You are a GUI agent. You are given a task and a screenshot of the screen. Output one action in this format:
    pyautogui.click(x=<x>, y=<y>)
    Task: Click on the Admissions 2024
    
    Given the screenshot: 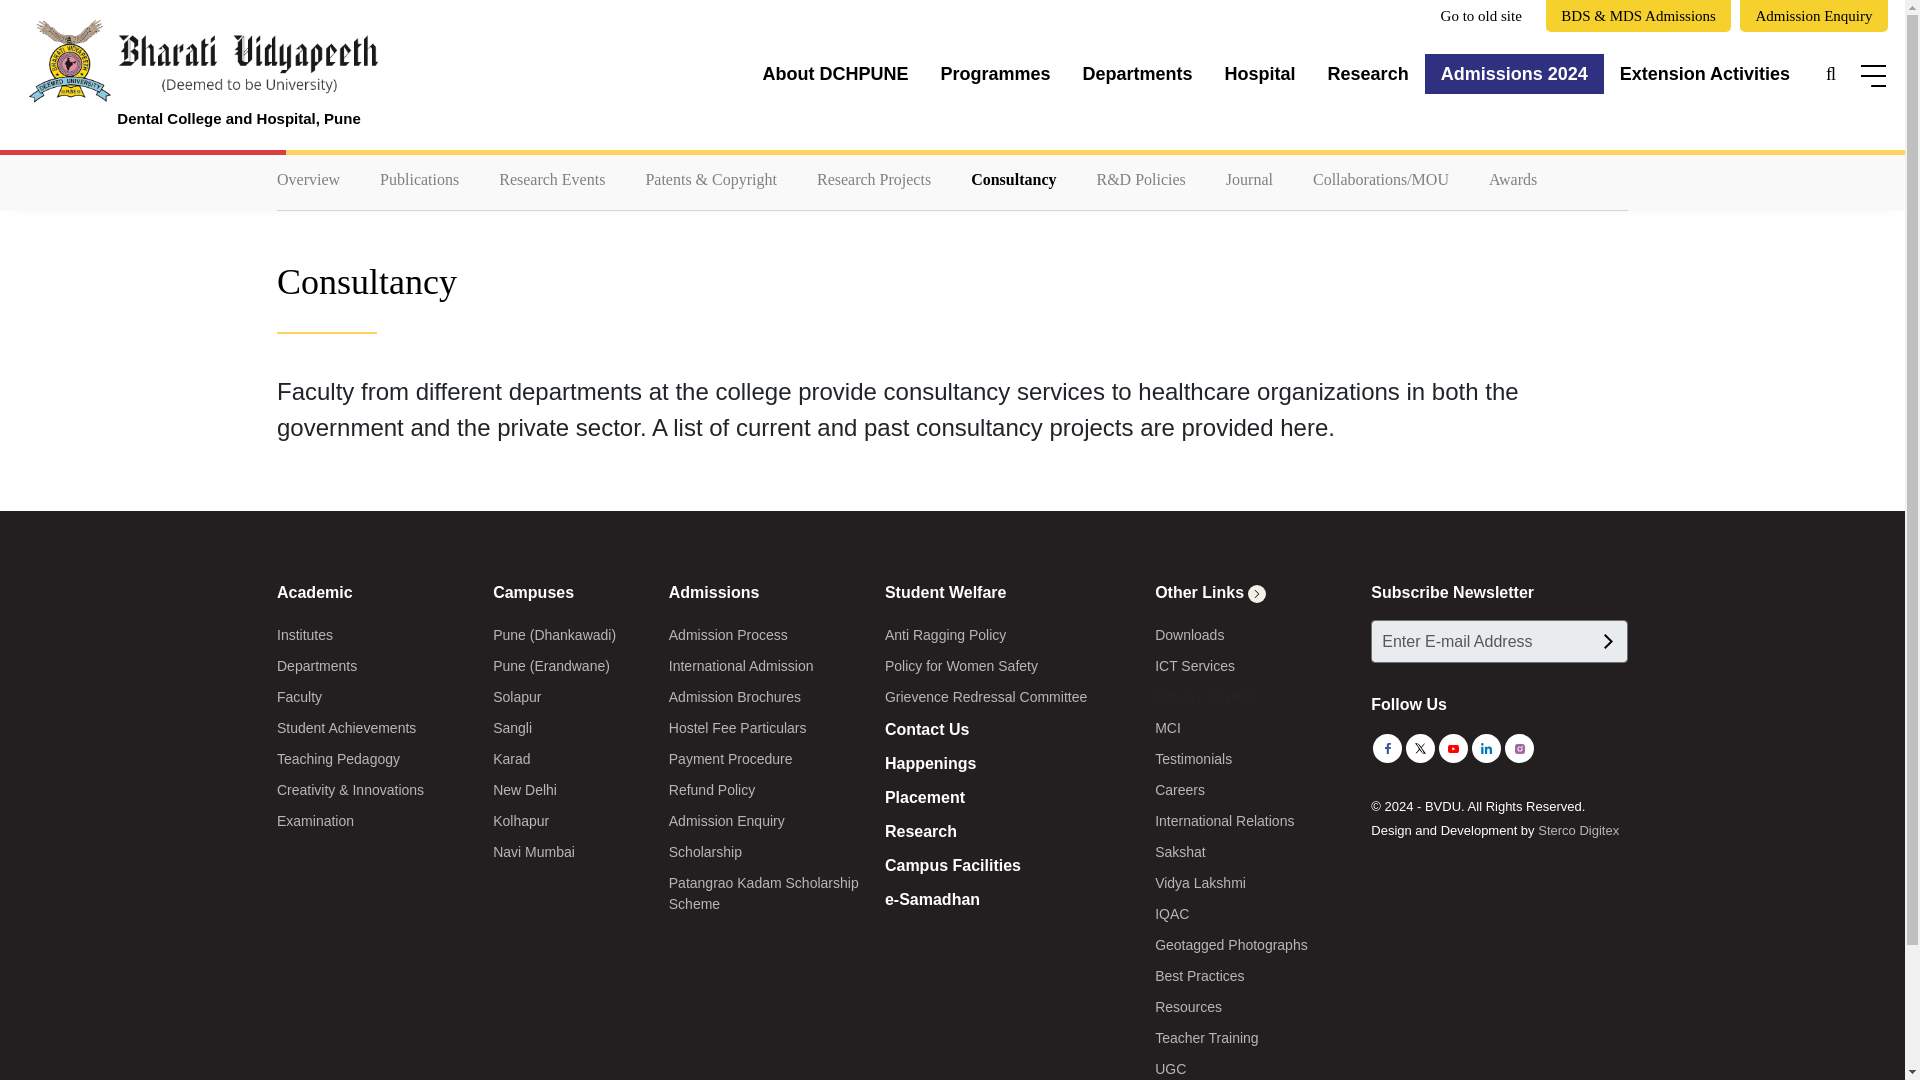 What is the action you would take?
    pyautogui.click(x=1514, y=74)
    